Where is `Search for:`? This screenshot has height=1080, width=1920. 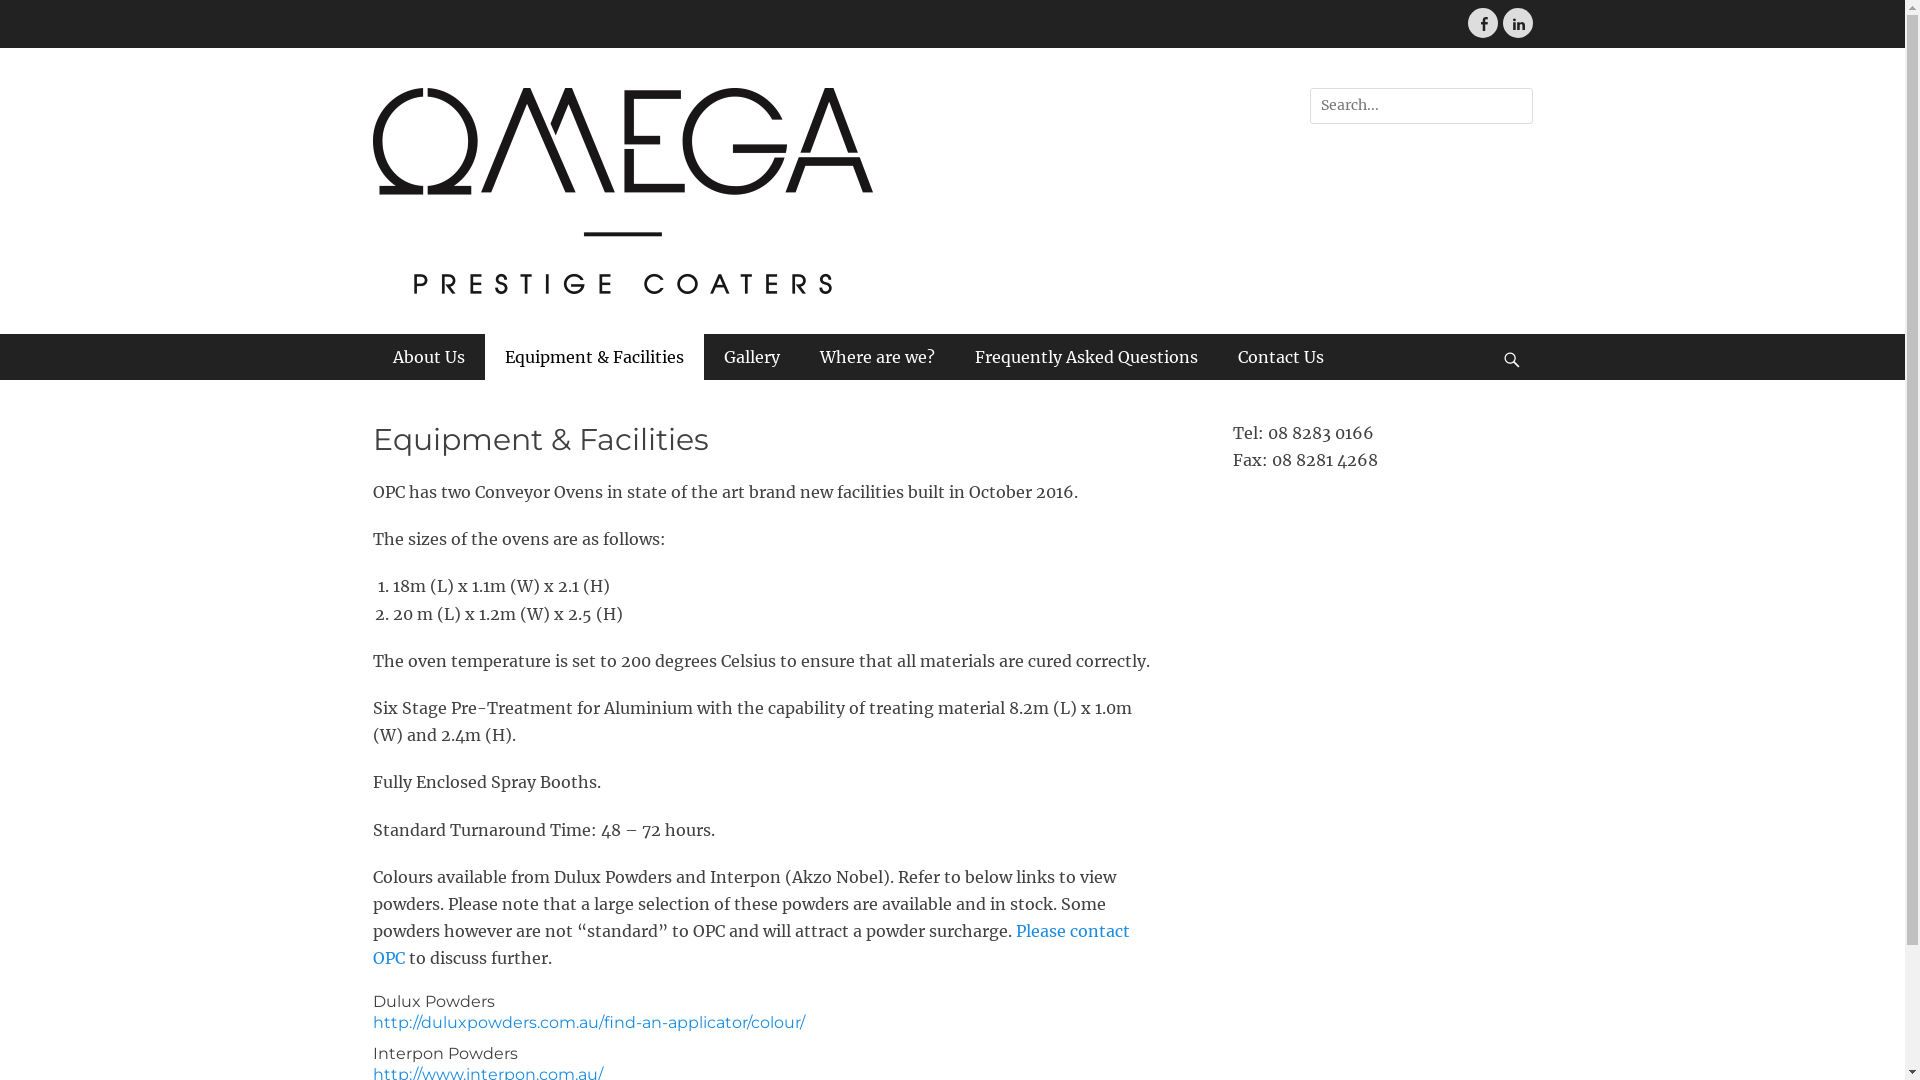
Search for: is located at coordinates (1422, 106).